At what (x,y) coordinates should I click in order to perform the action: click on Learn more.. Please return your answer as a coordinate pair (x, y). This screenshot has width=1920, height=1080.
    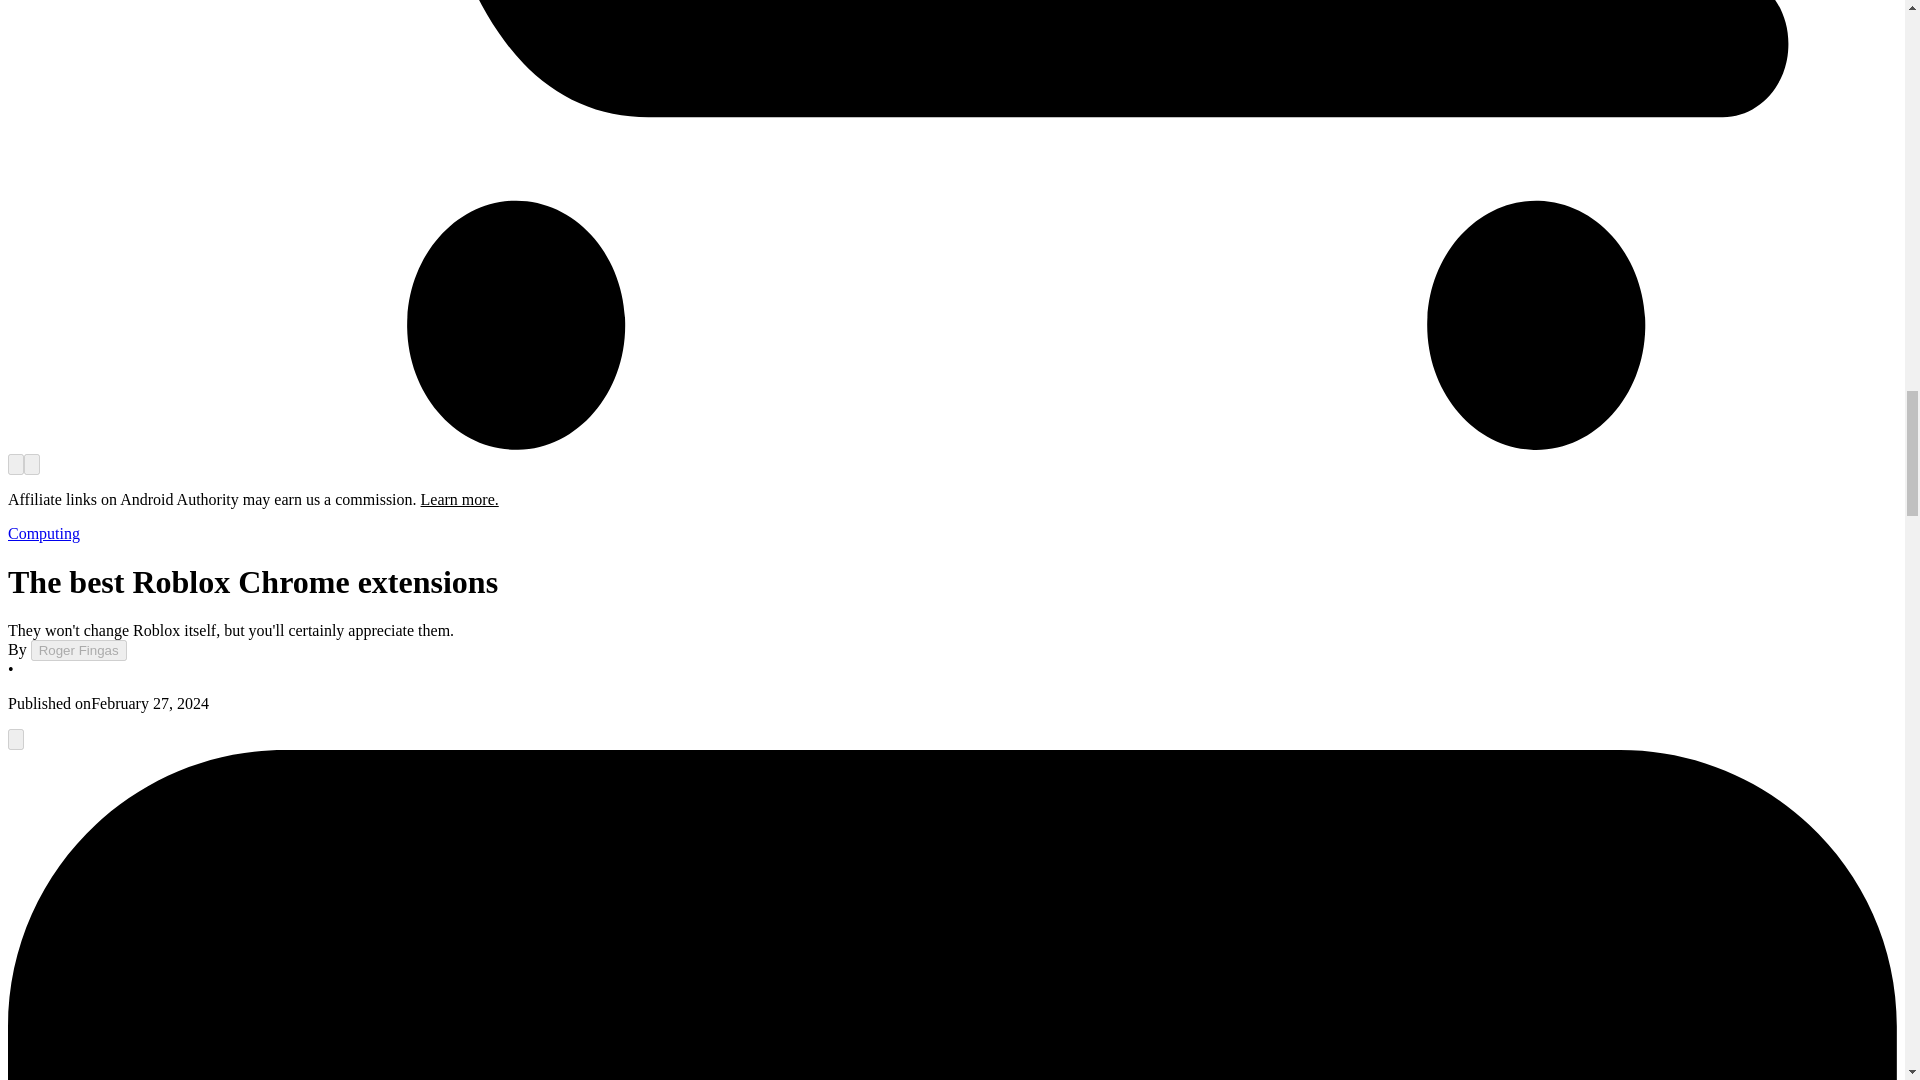
    Looking at the image, I should click on (460, 499).